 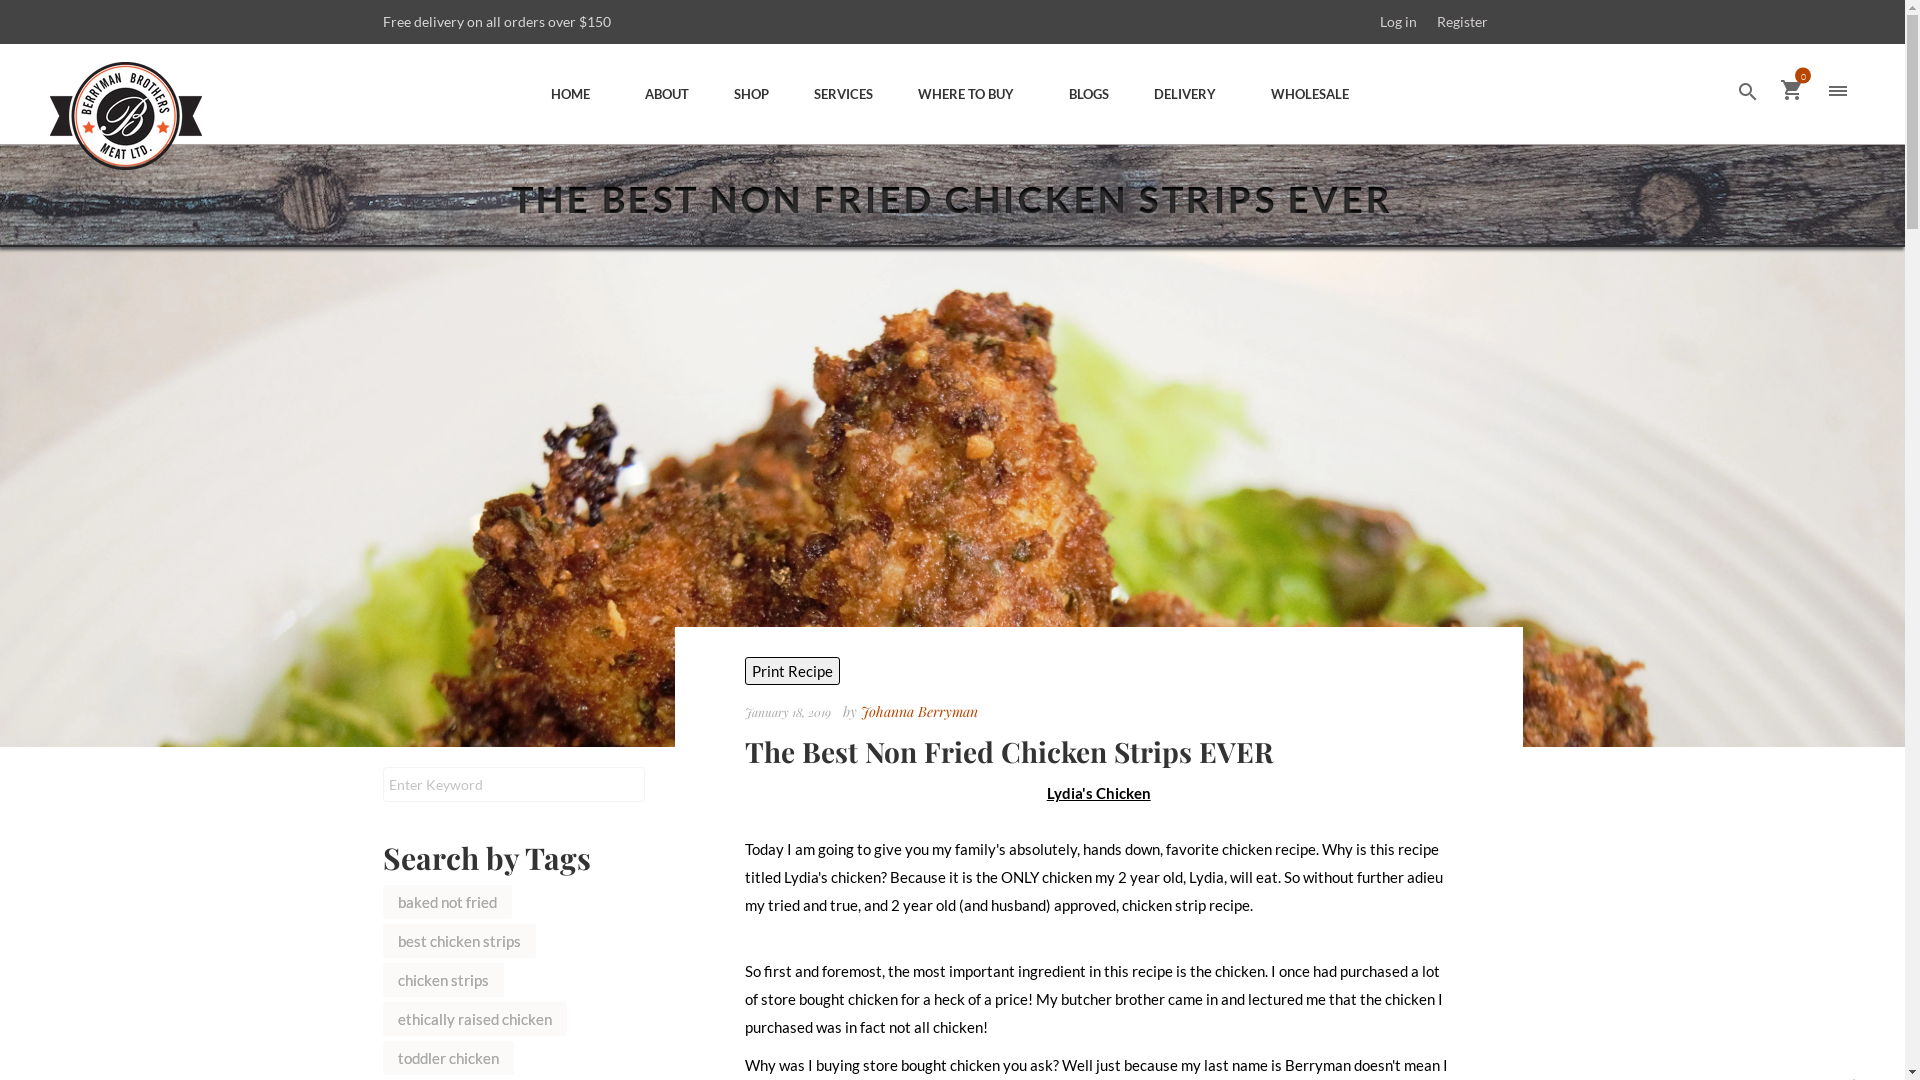 What do you see at coordinates (792, 671) in the screenshot?
I see `Print Recipe` at bounding box center [792, 671].